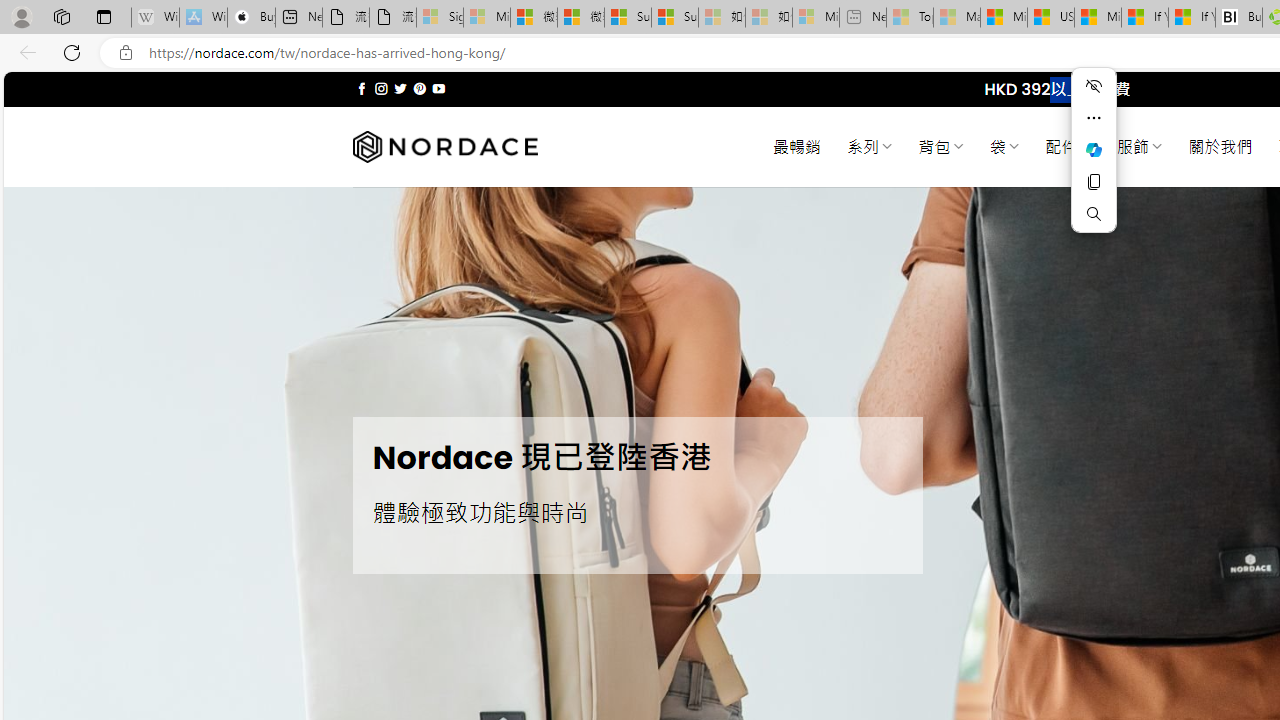 This screenshot has width=1280, height=720. Describe the element at coordinates (381, 88) in the screenshot. I see `Follow on Instagram` at that location.